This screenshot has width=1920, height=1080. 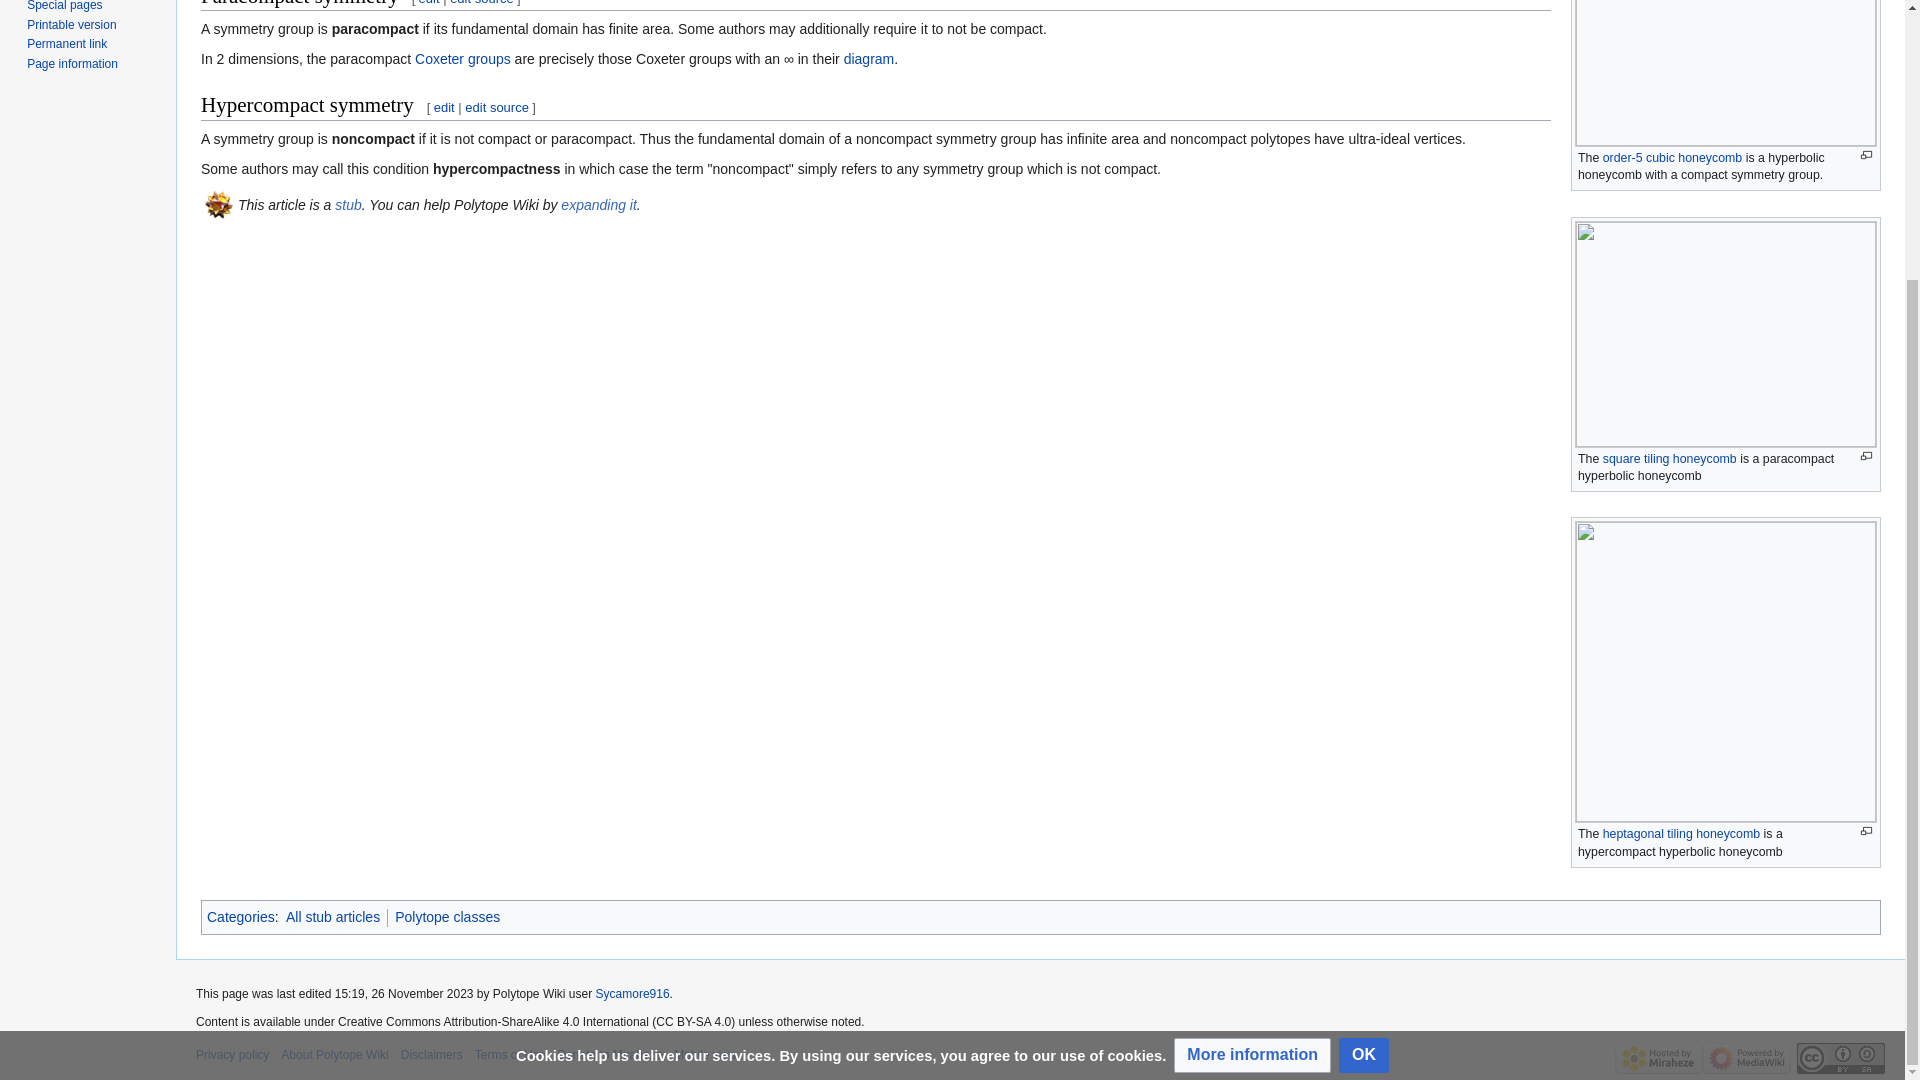 What do you see at coordinates (496, 107) in the screenshot?
I see `Edit section's source code: Hypercompact symmetry` at bounding box center [496, 107].